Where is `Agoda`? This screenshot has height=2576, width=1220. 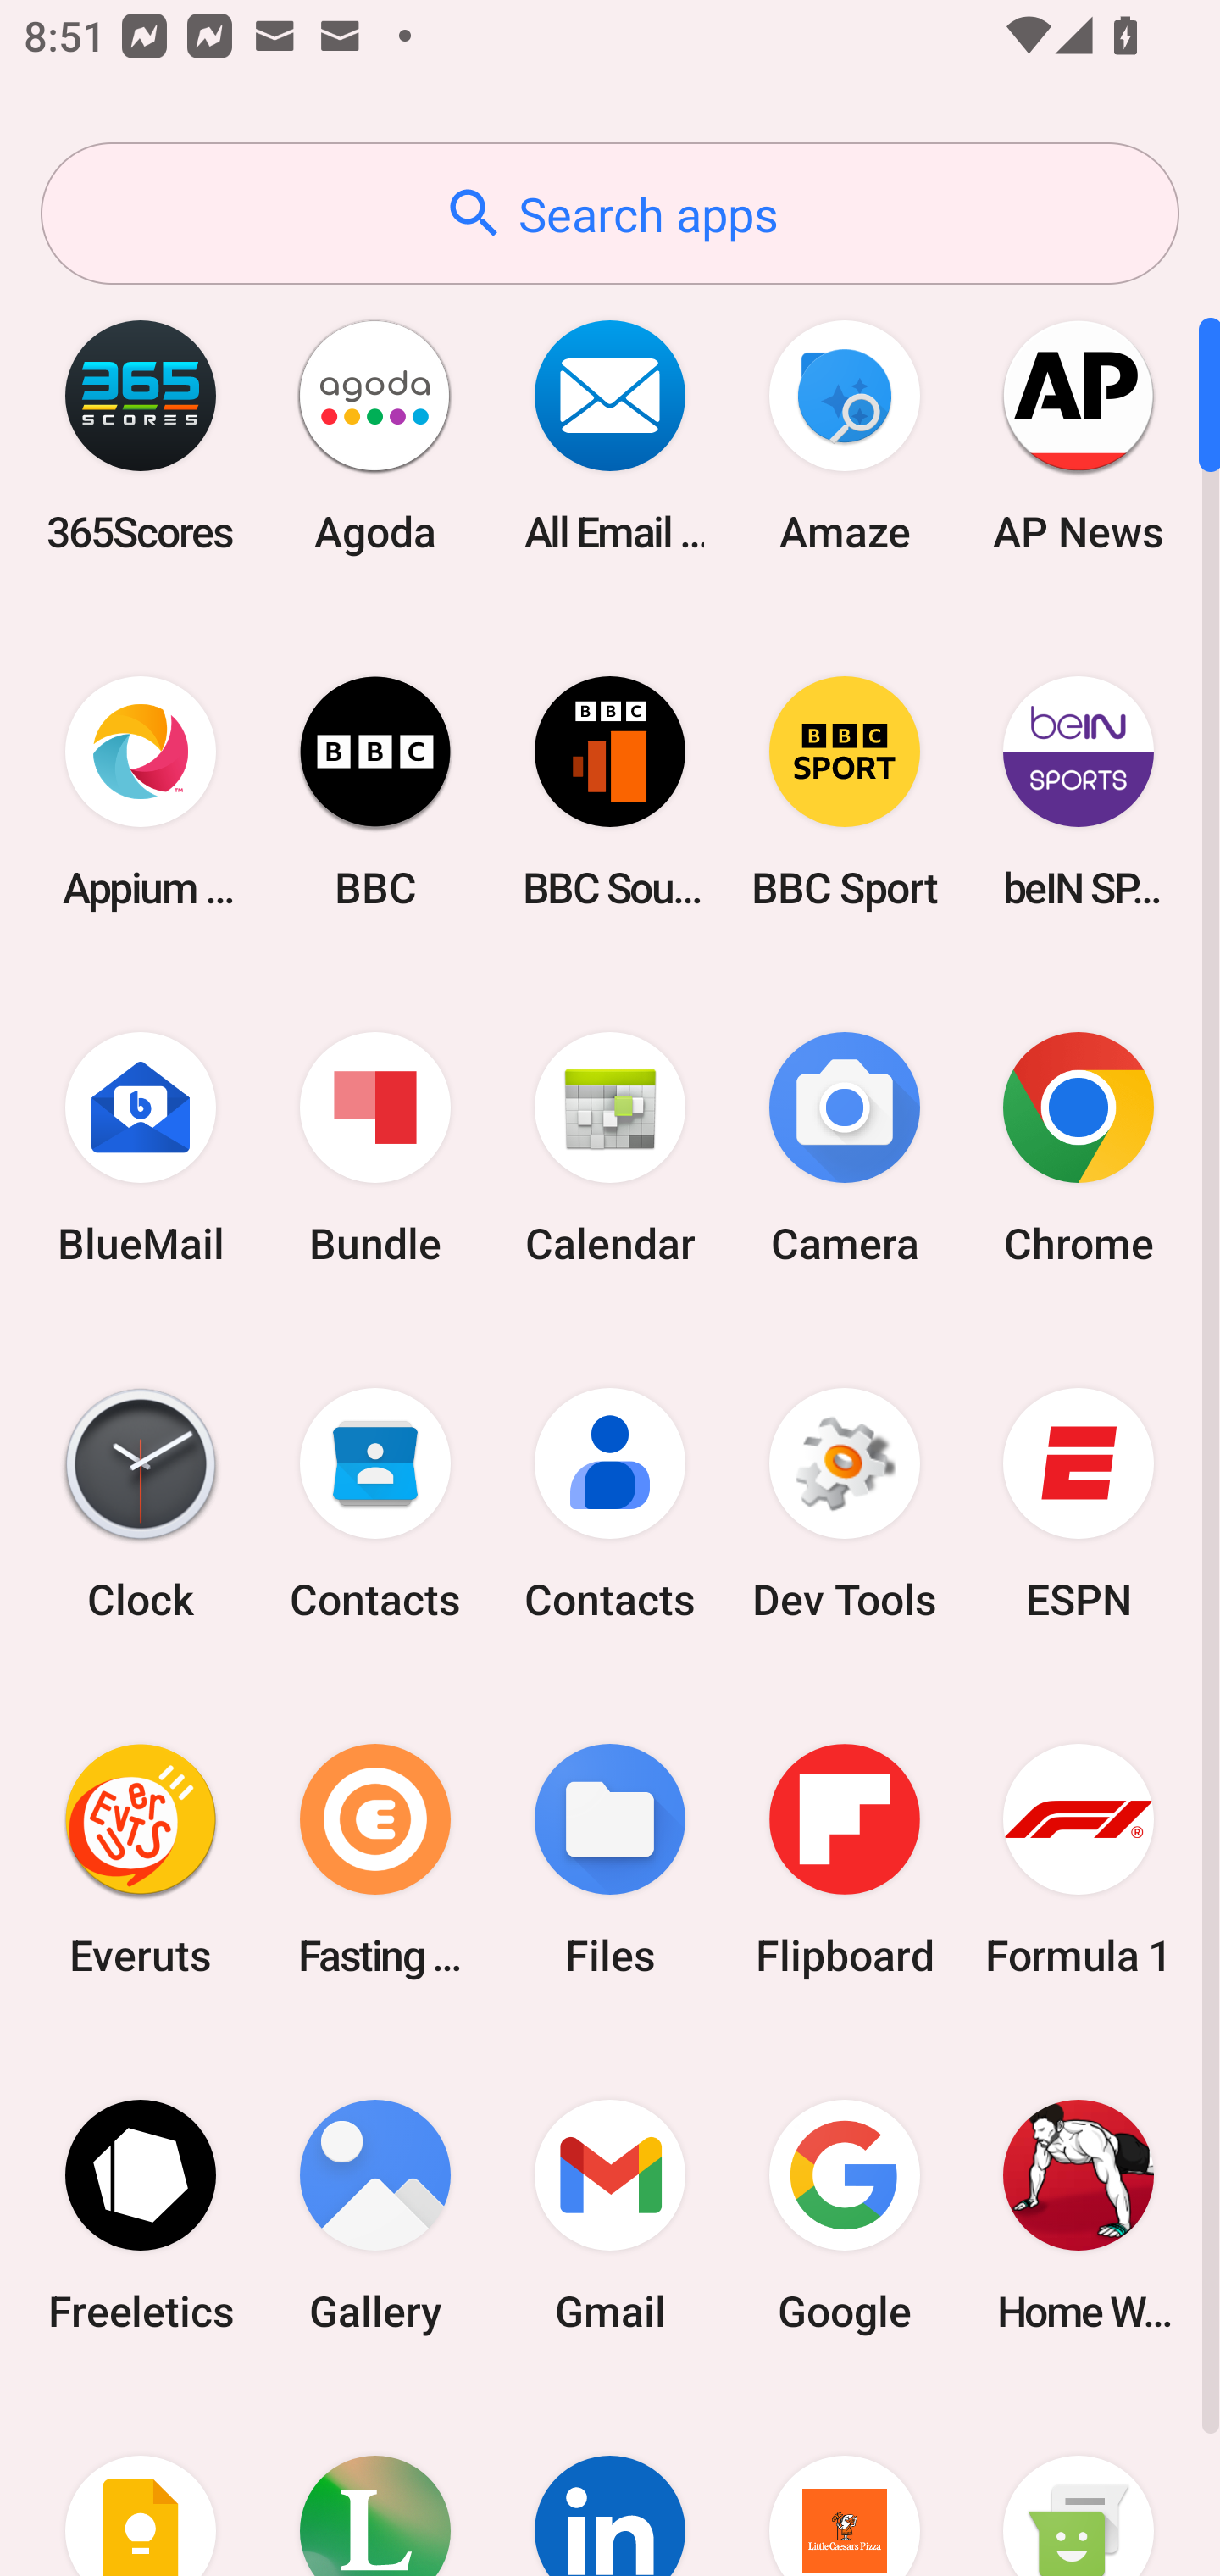
Agoda is located at coordinates (375, 436).